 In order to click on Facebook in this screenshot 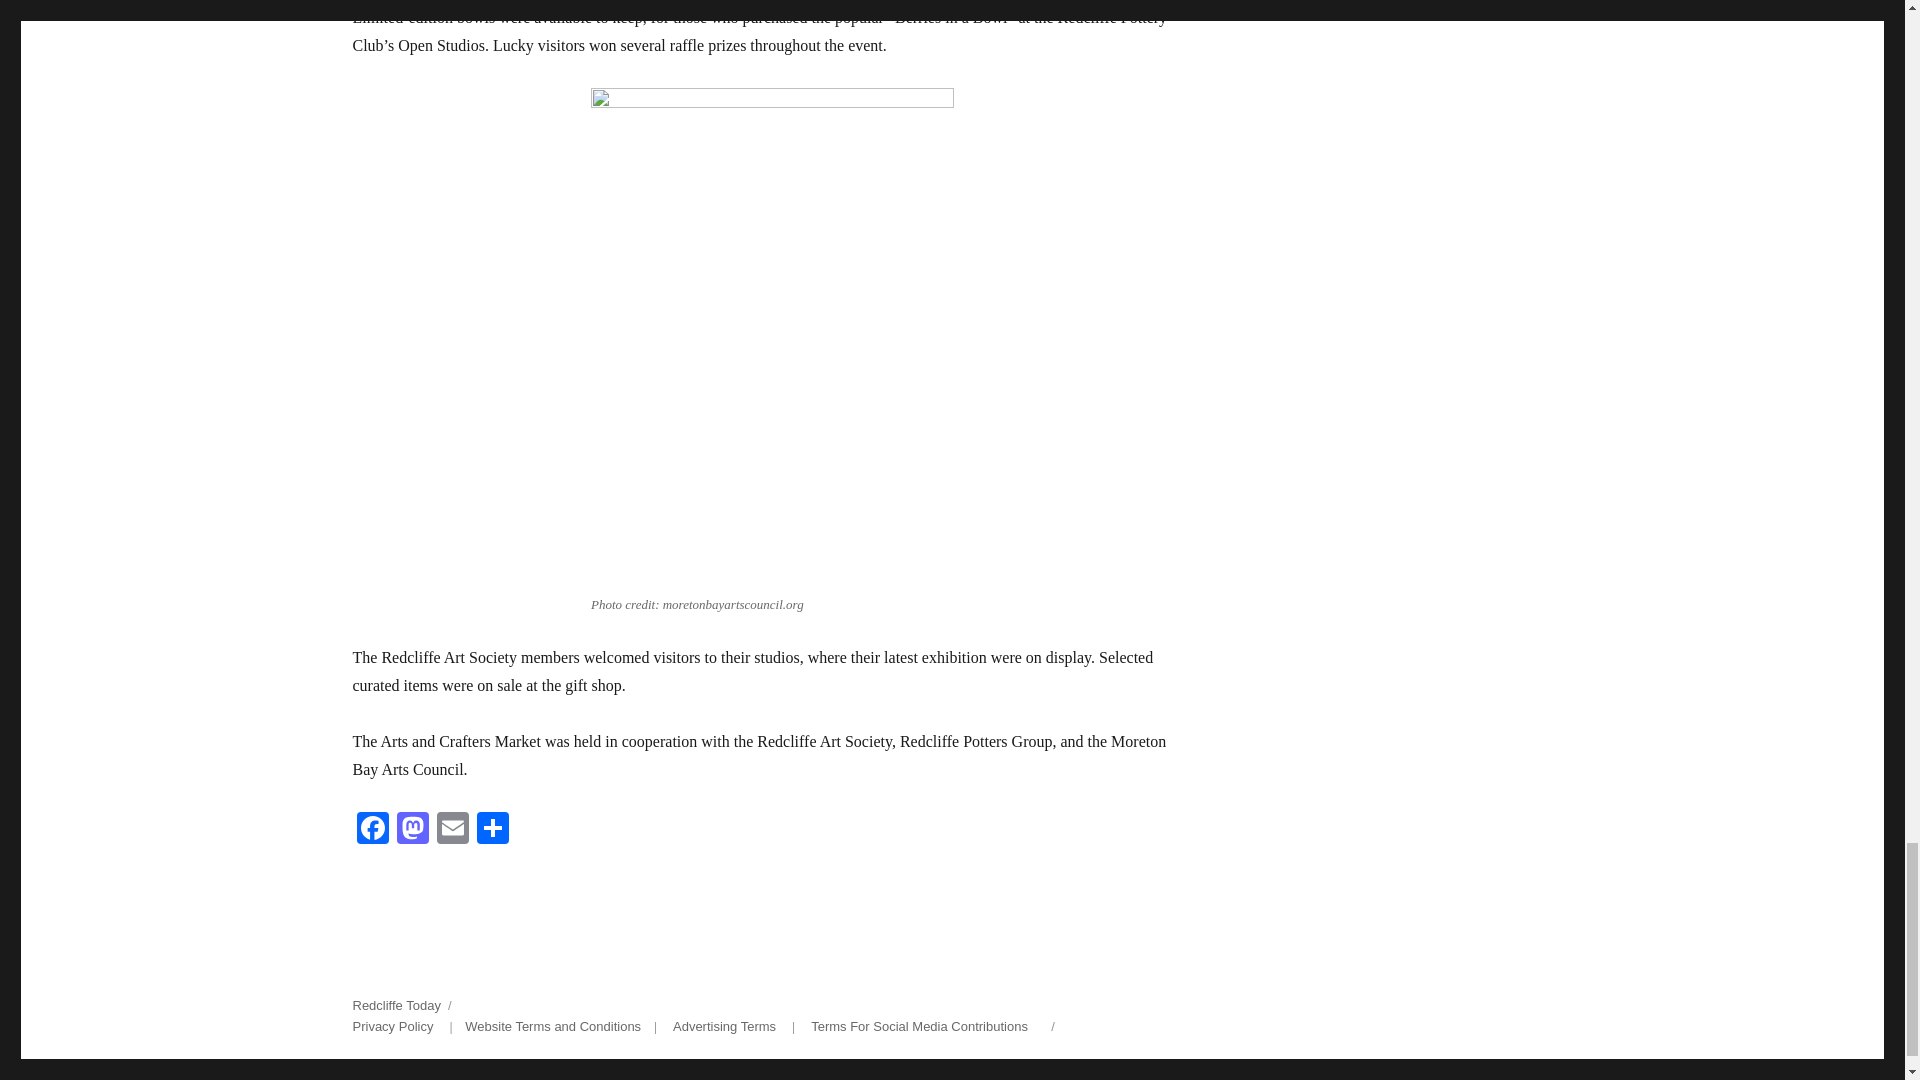, I will do `click(371, 830)`.